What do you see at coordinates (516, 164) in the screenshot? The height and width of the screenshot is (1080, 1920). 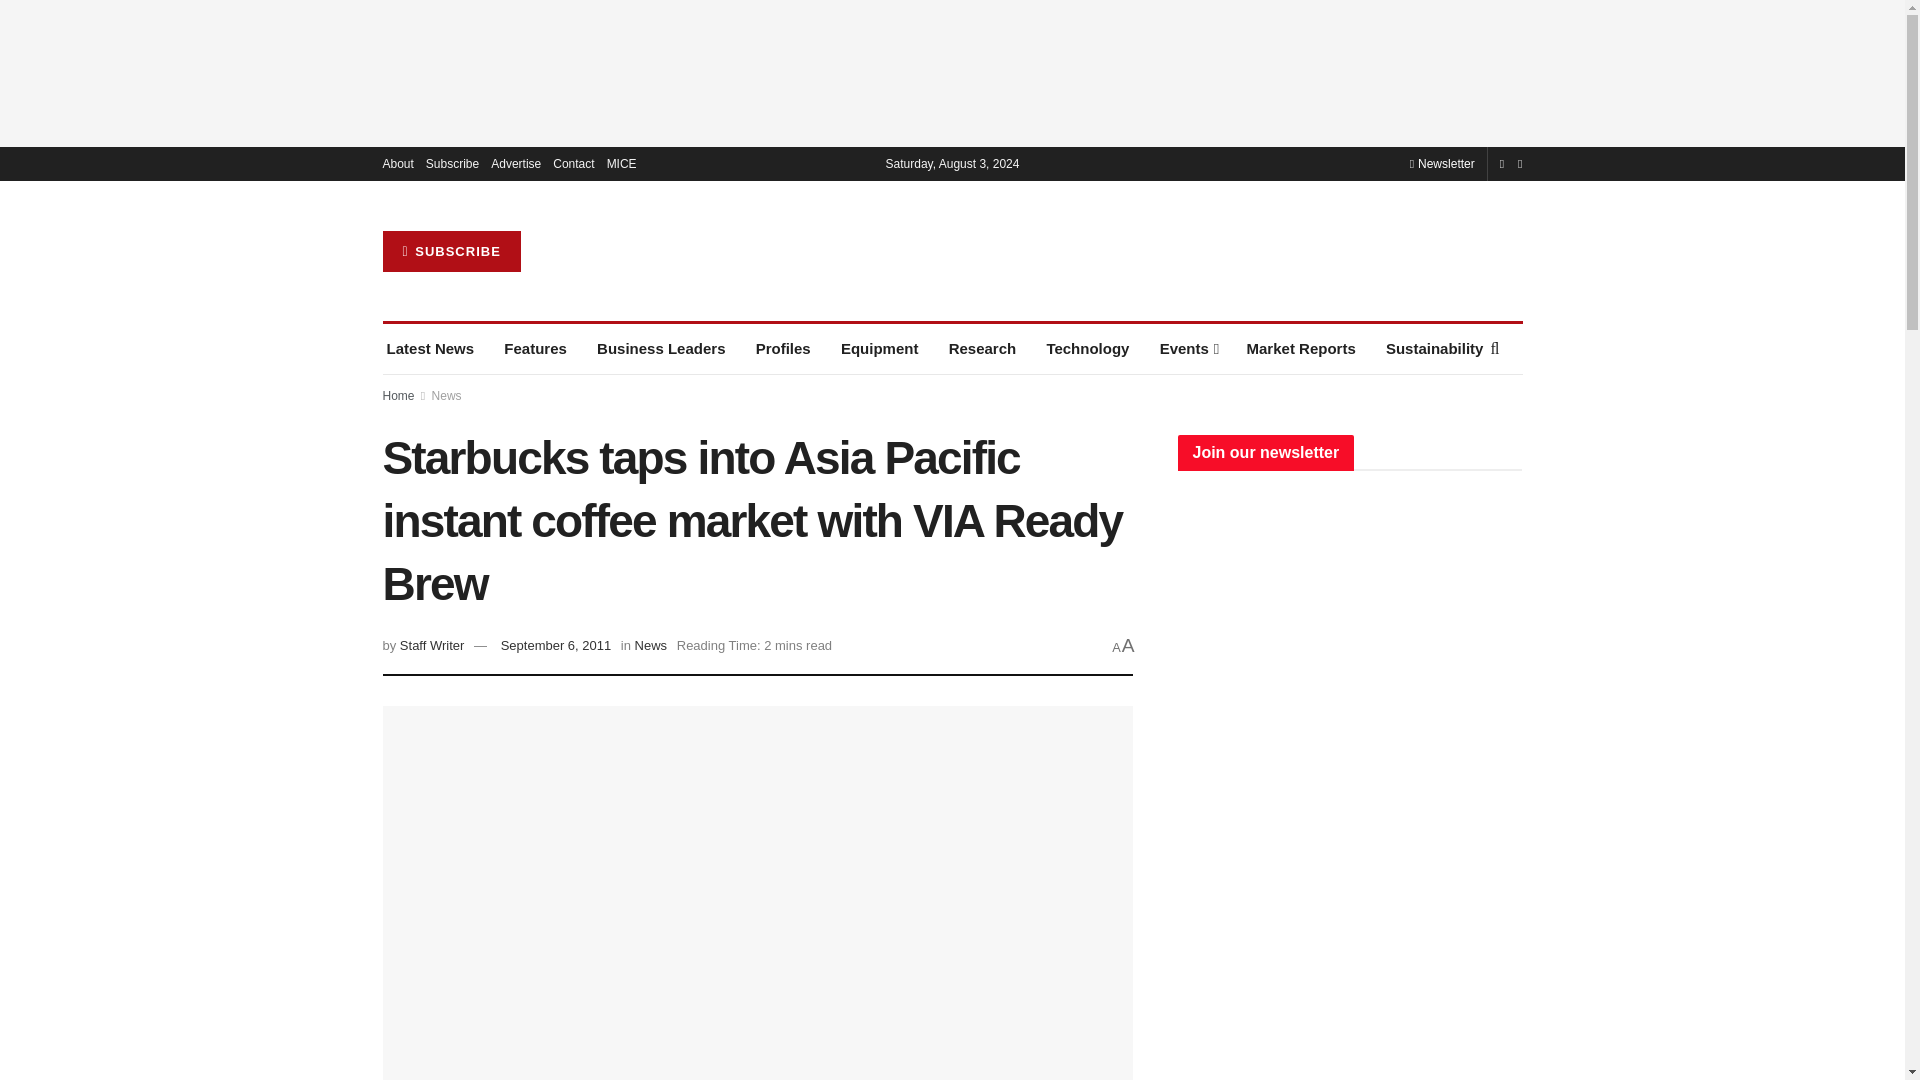 I see `Advertise` at bounding box center [516, 164].